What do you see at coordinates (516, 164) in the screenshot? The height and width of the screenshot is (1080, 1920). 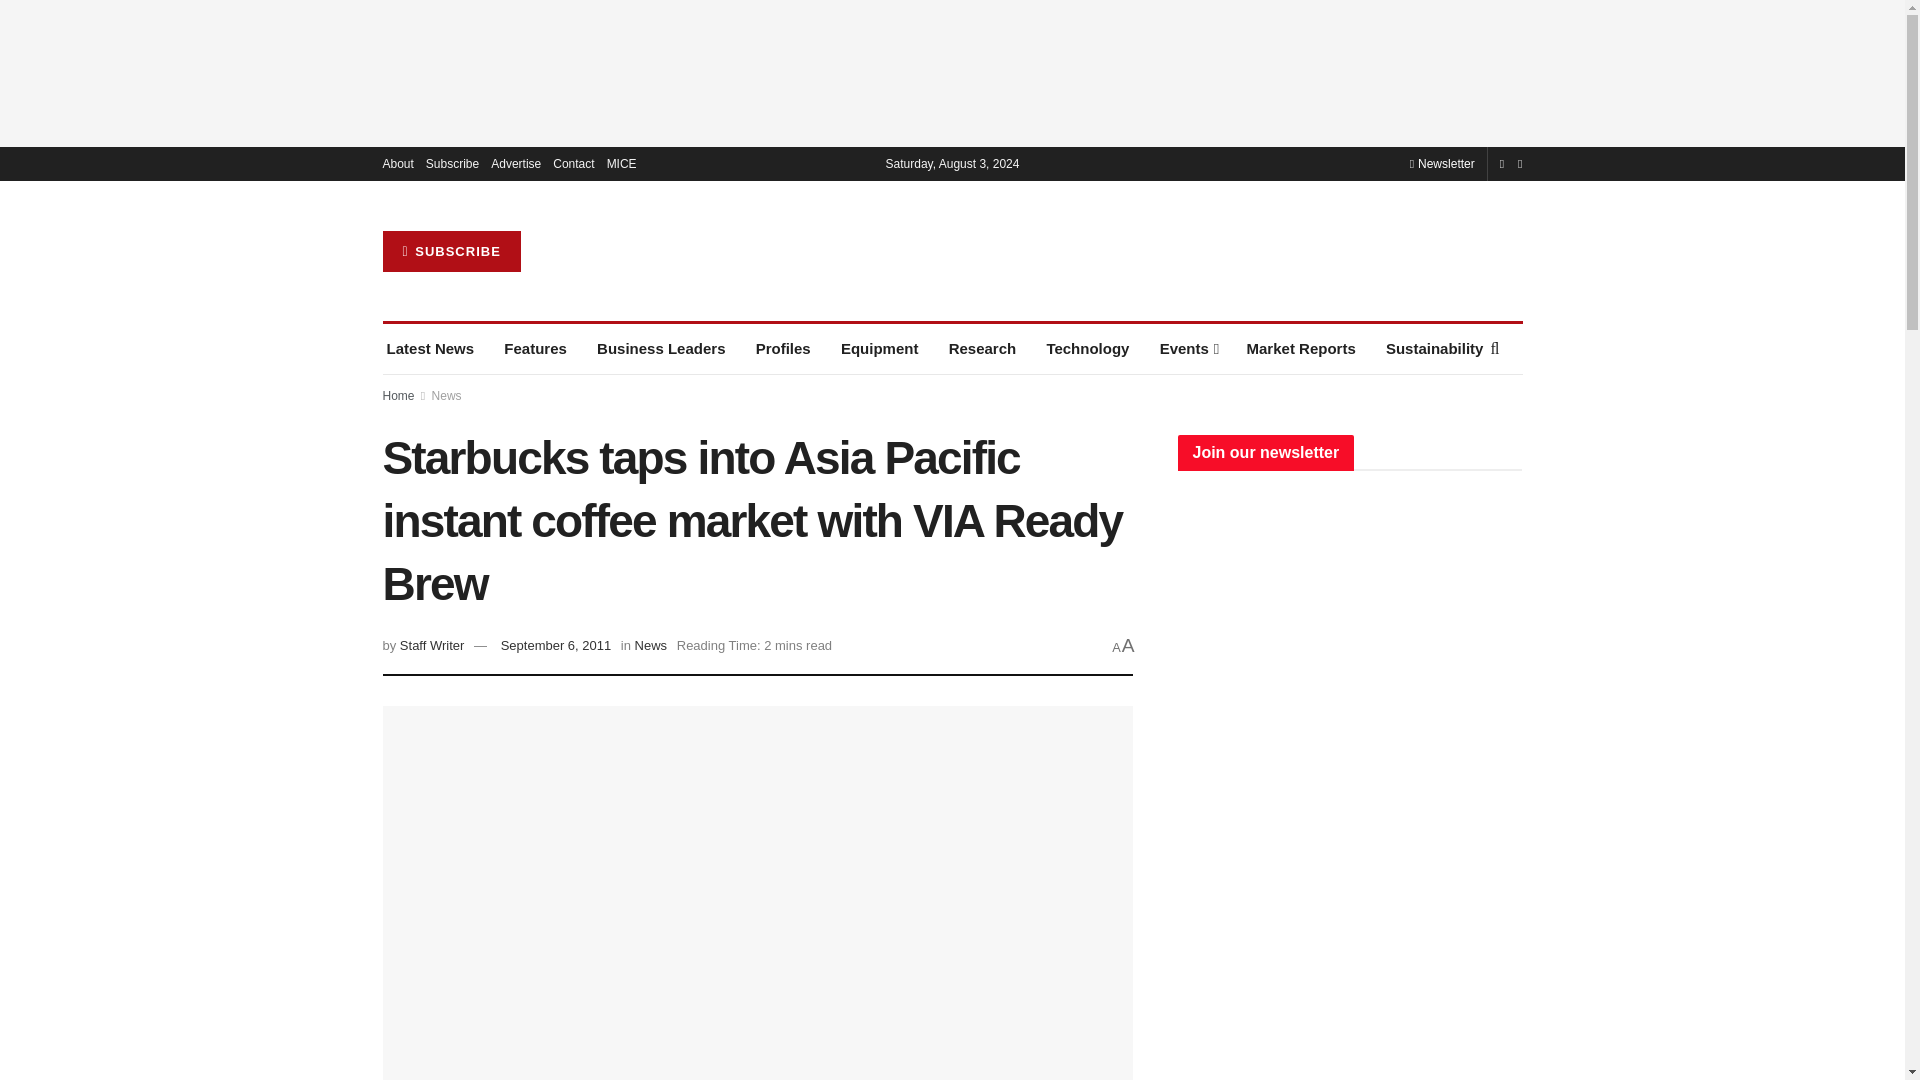 I see `Advertise` at bounding box center [516, 164].